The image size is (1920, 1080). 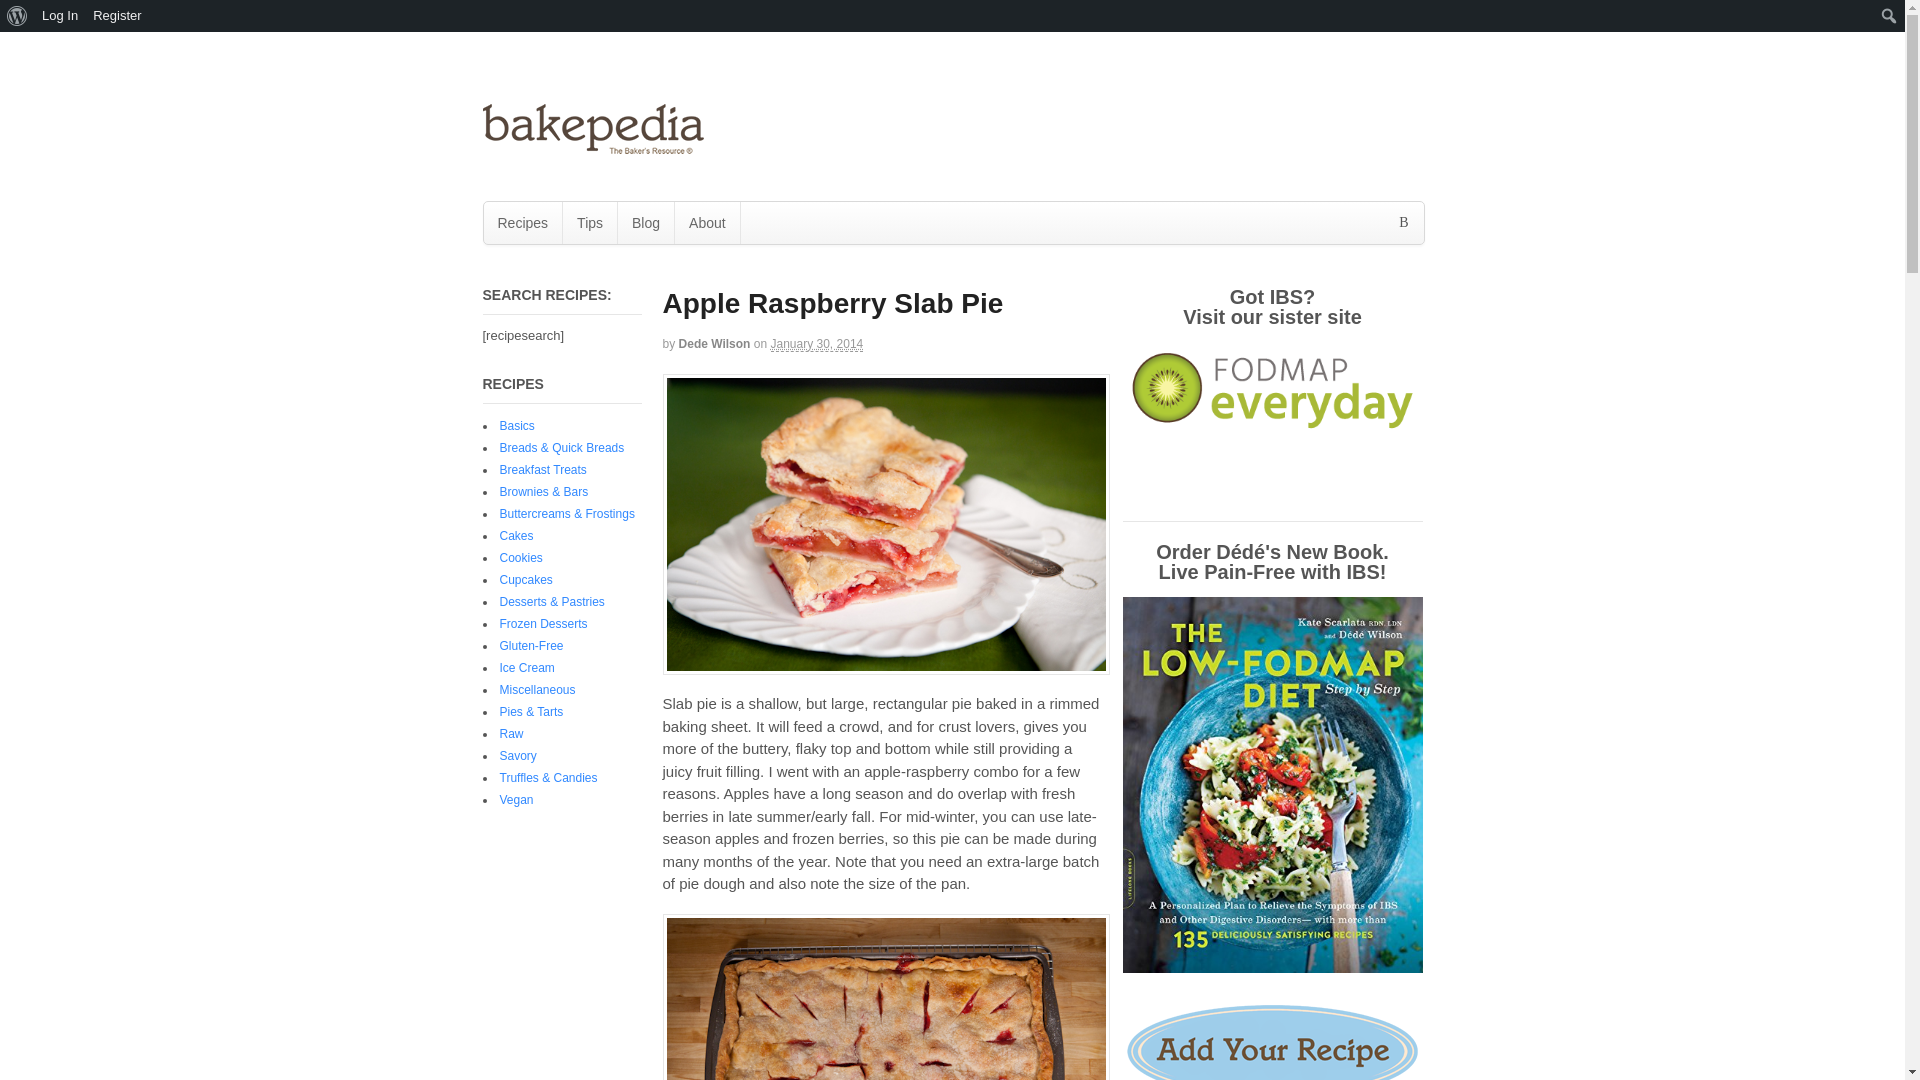 I want to click on apple raspberry slab pie, so click(x=886, y=524).